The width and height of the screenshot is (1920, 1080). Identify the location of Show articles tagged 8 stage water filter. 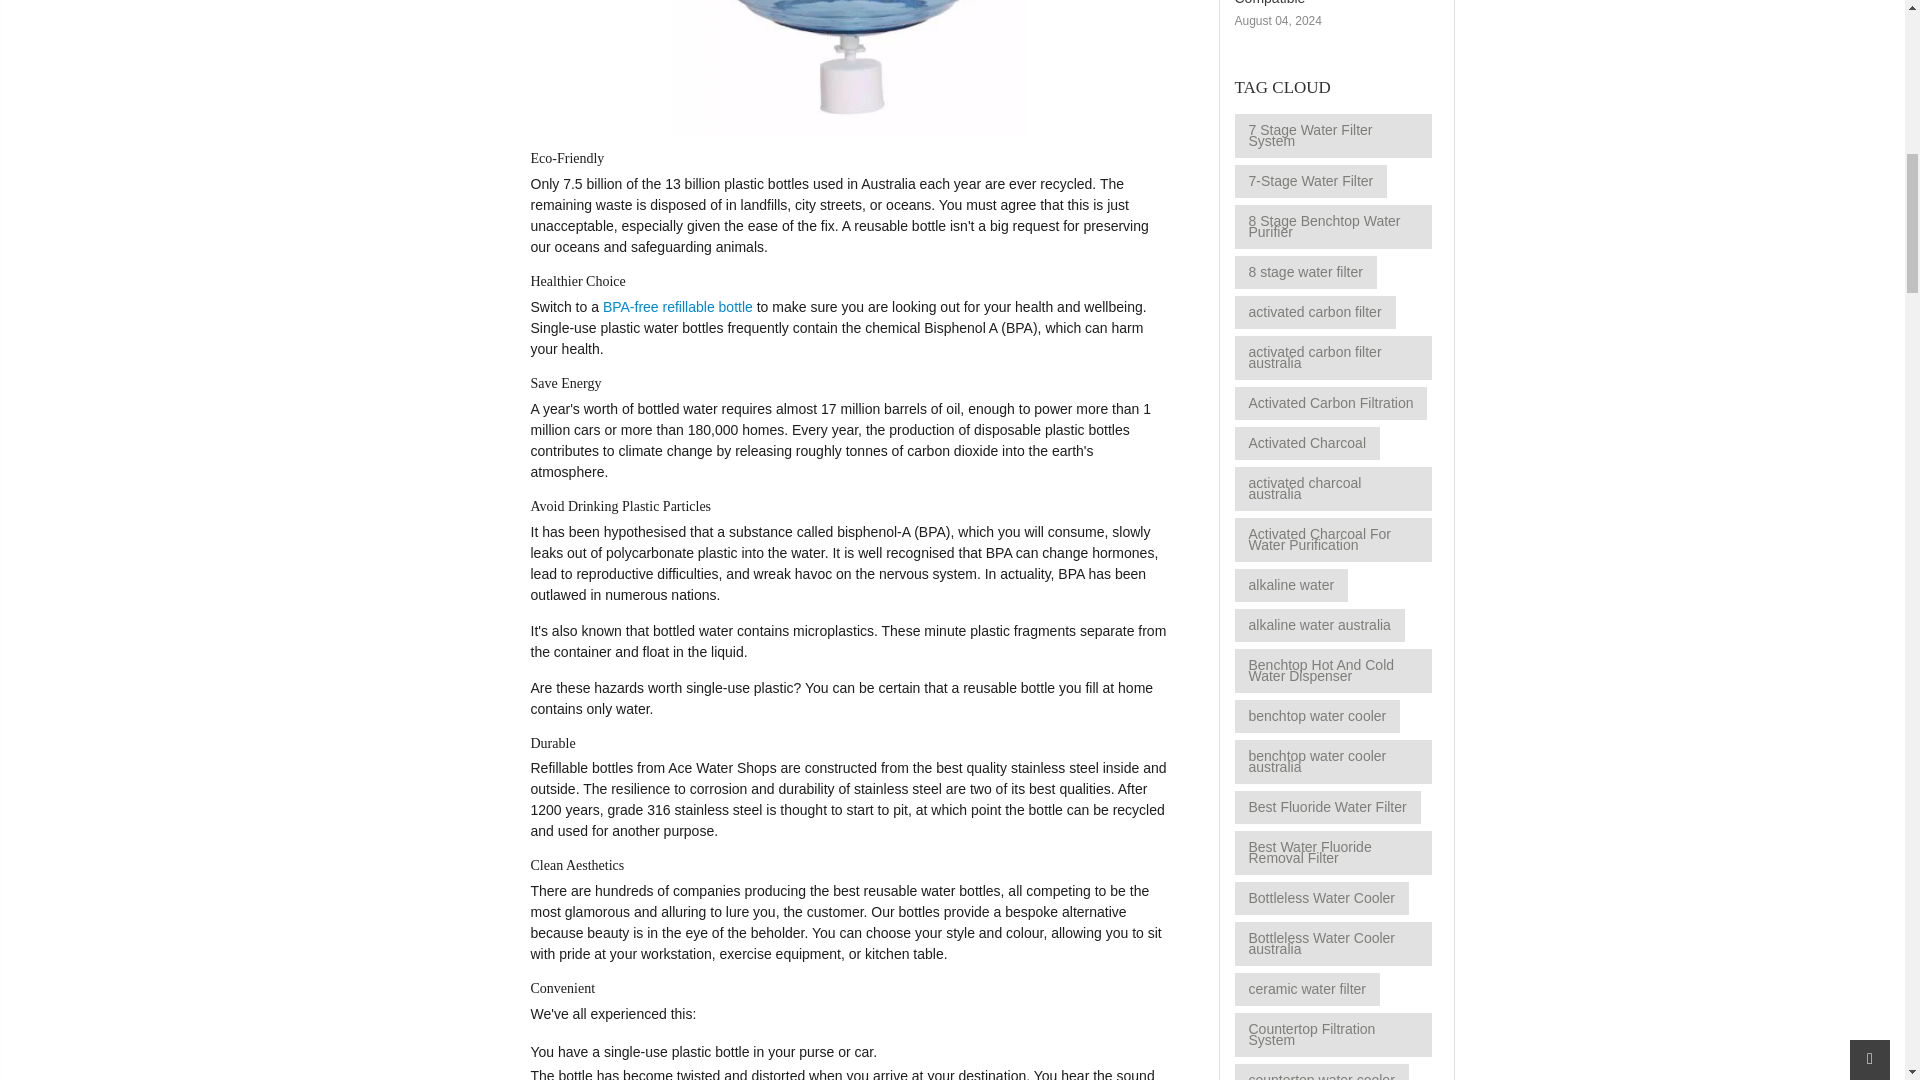
(1305, 272).